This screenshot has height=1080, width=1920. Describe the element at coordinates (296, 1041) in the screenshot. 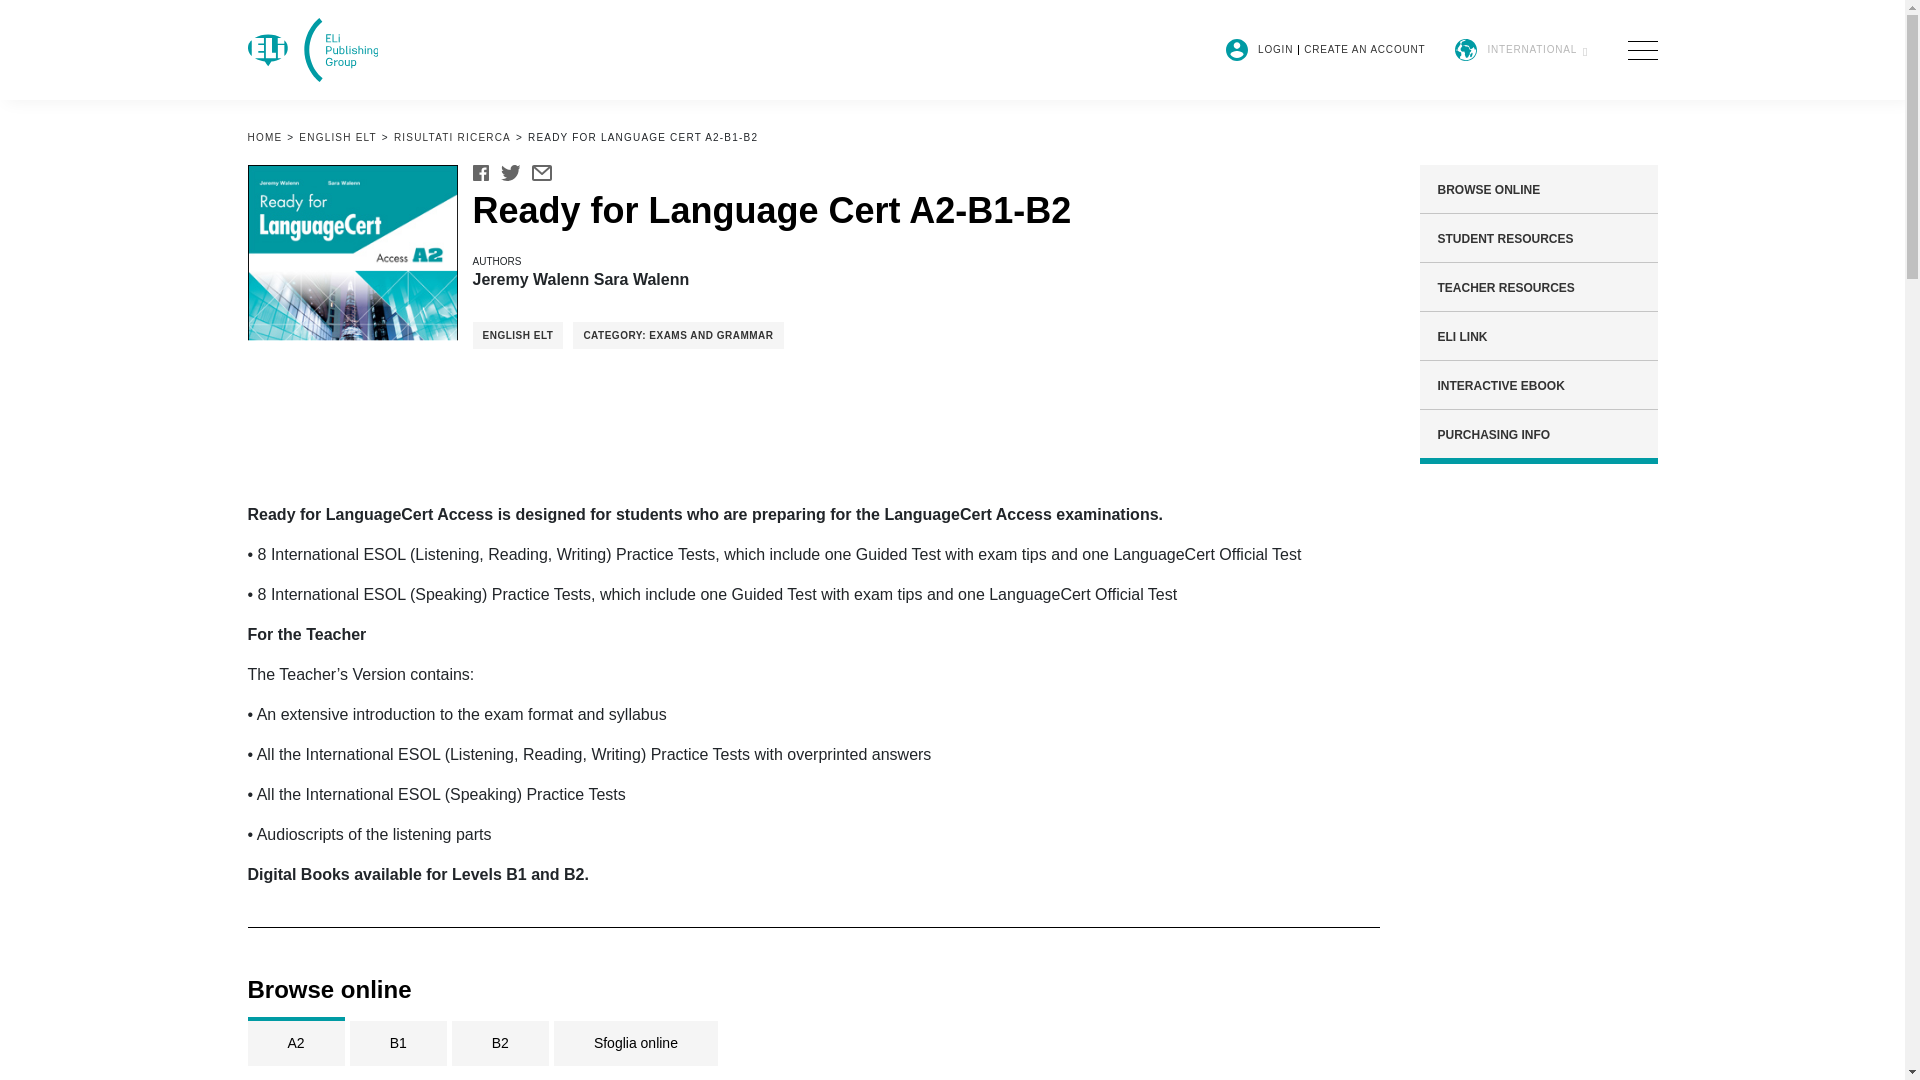

I see `A2` at that location.